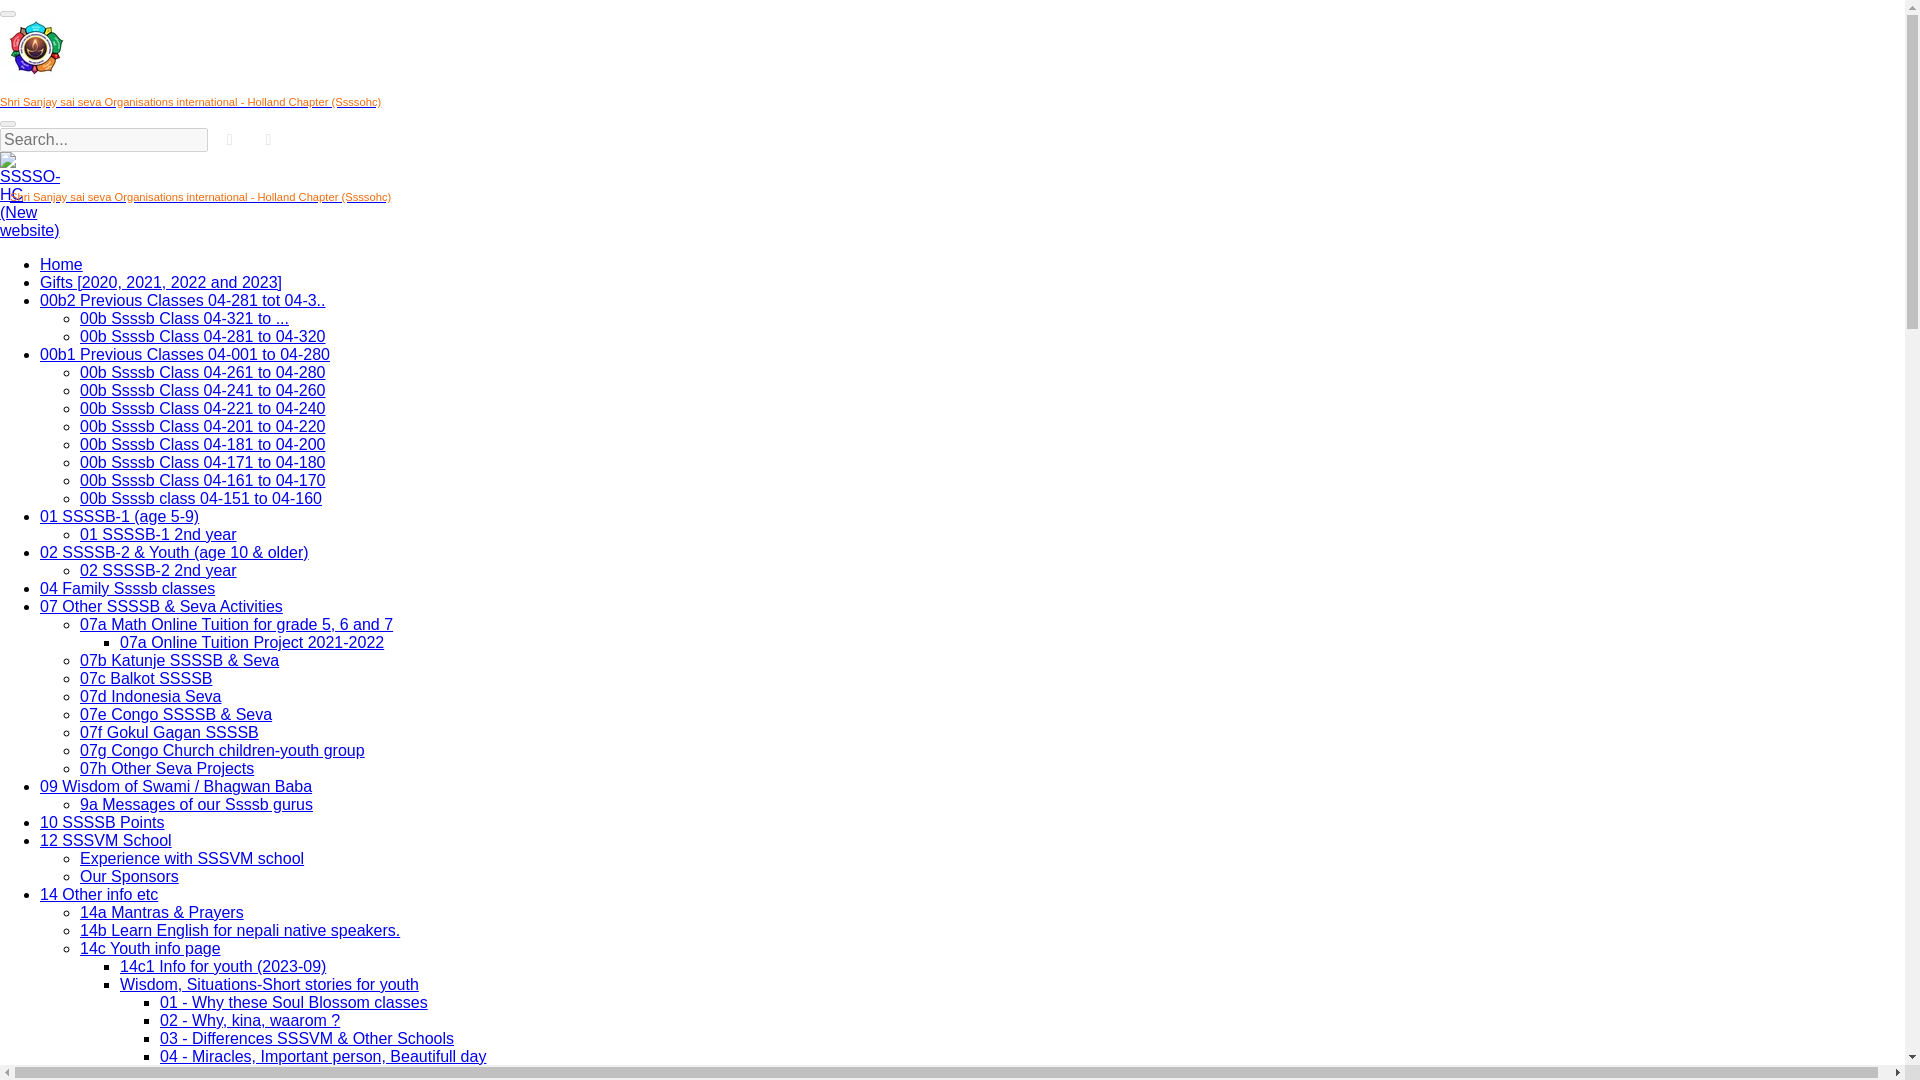  What do you see at coordinates (185, 354) in the screenshot?
I see `00b1 Previous Classes 04-001 to 04-280` at bounding box center [185, 354].